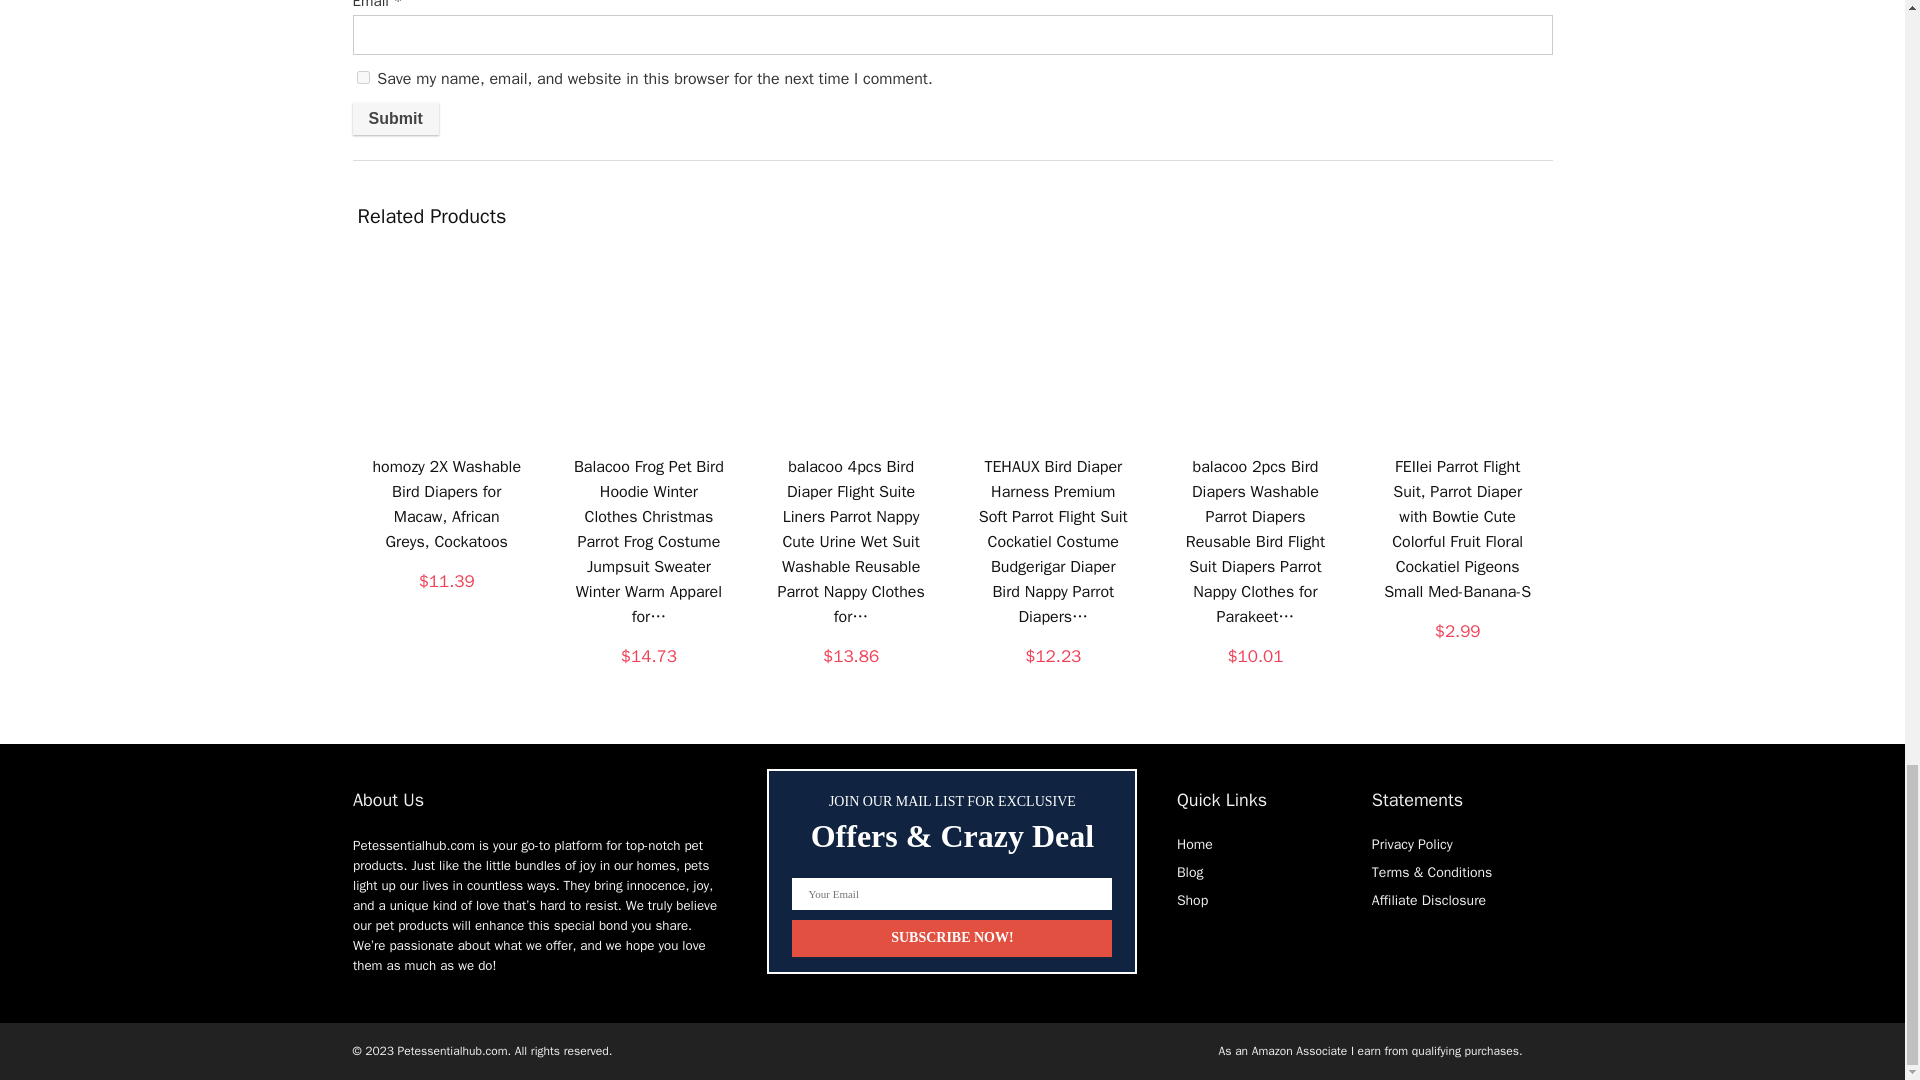 The image size is (1920, 1080). Describe the element at coordinates (951, 938) in the screenshot. I see `SUBSCRIBE NOW!` at that location.